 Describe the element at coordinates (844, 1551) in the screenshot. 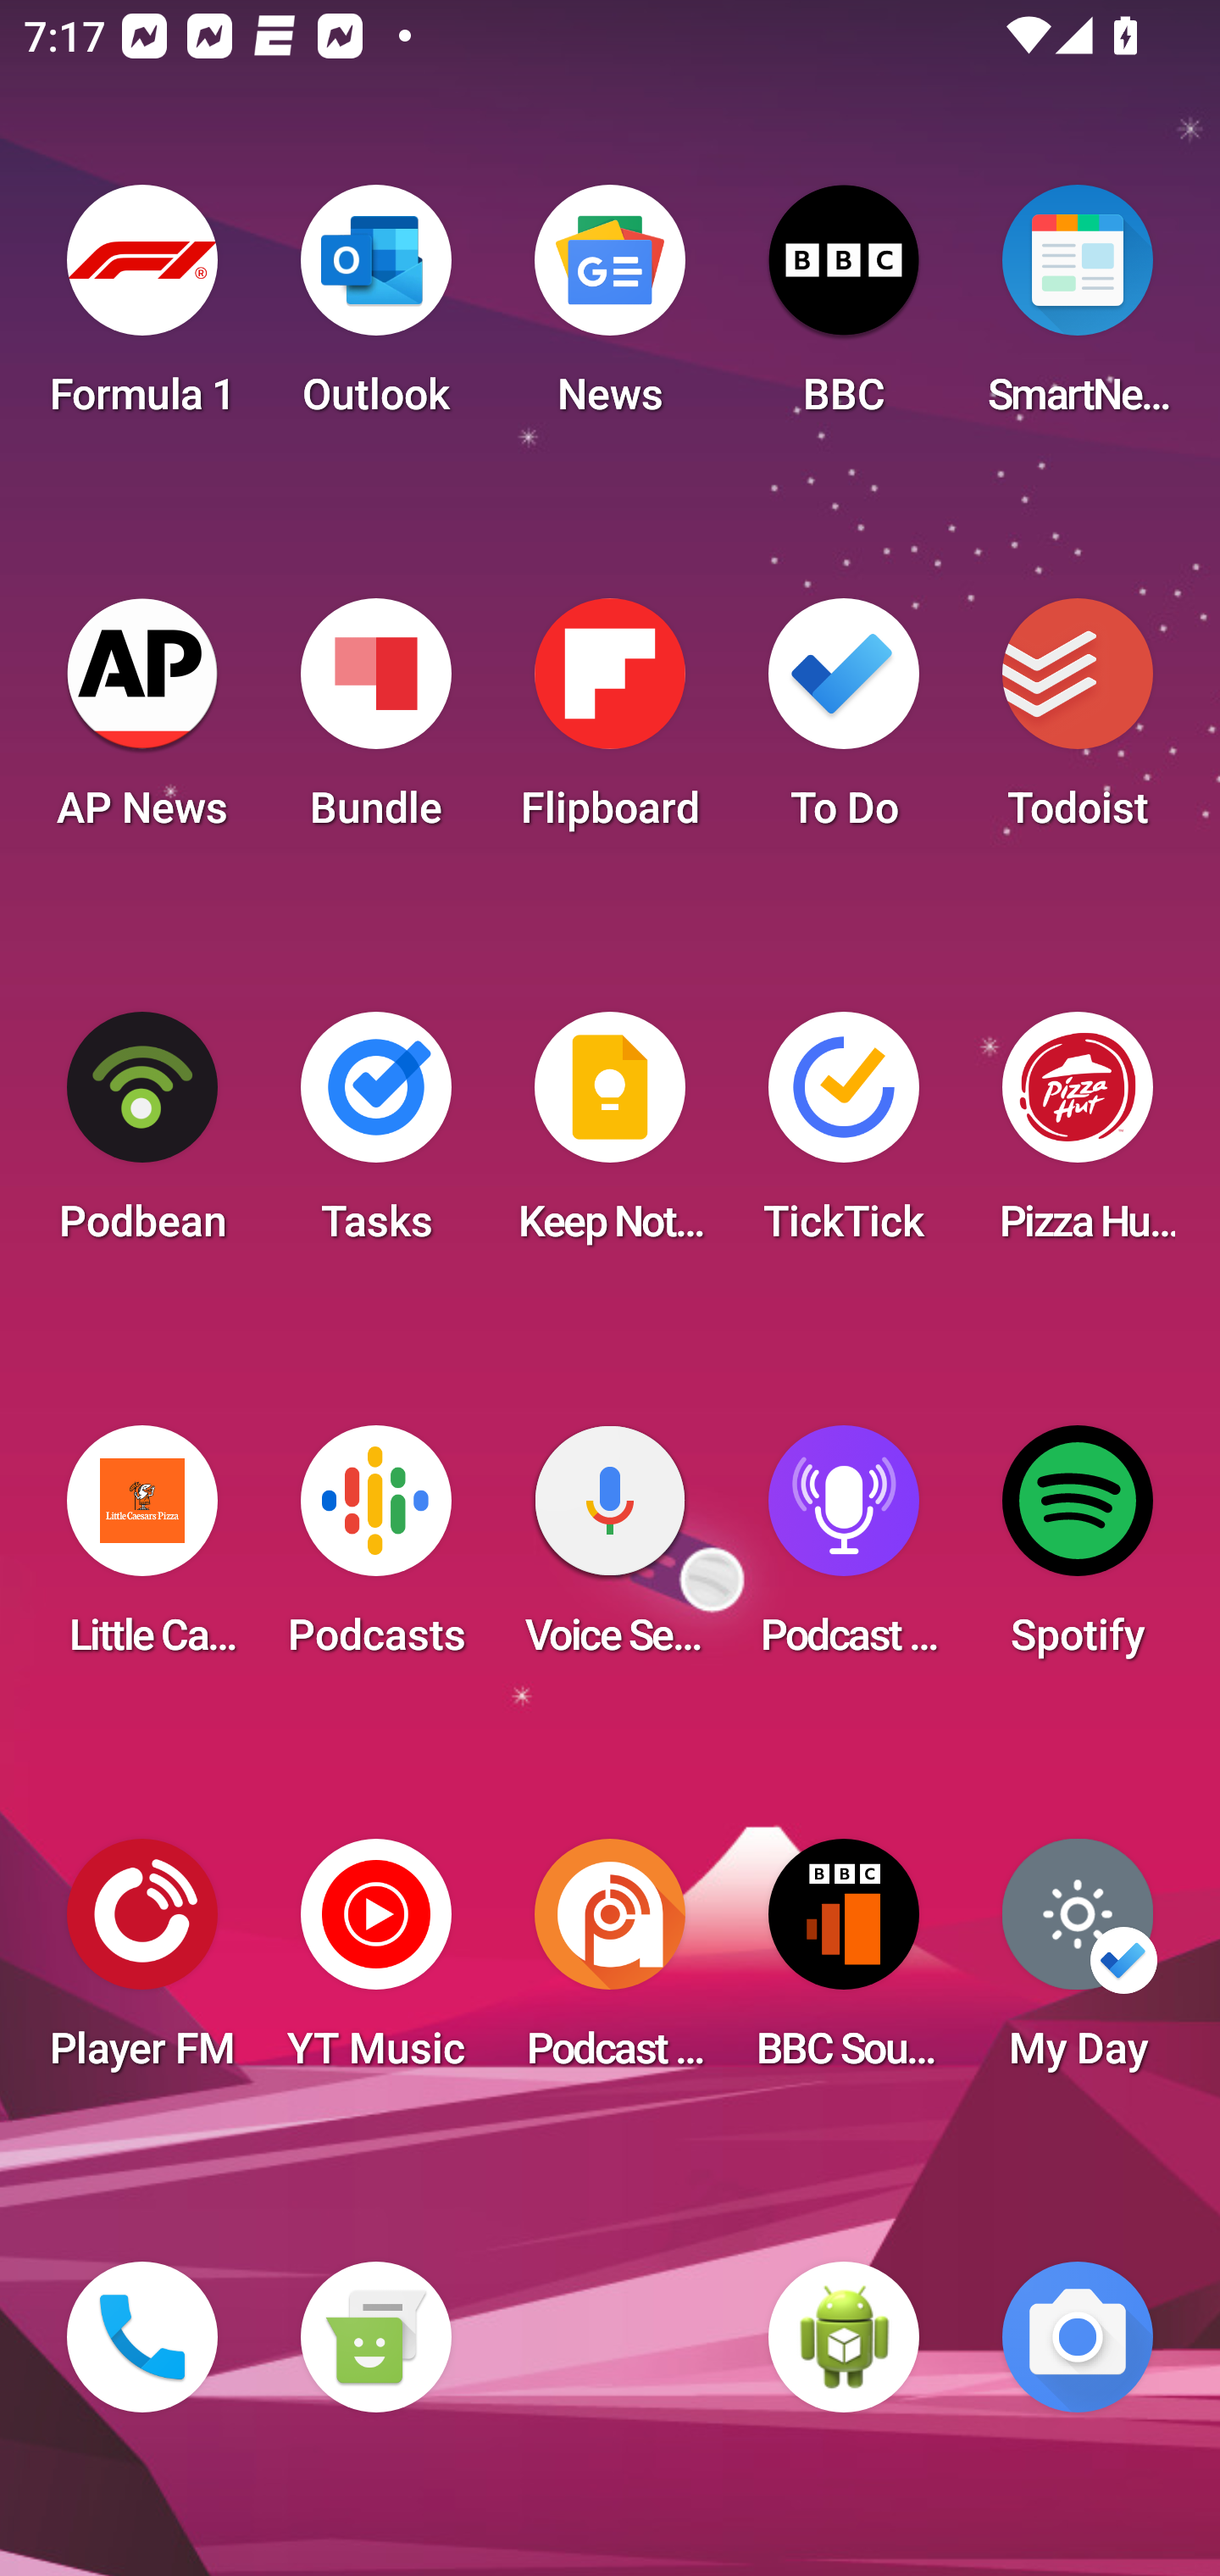

I see `Podcast Player` at that location.